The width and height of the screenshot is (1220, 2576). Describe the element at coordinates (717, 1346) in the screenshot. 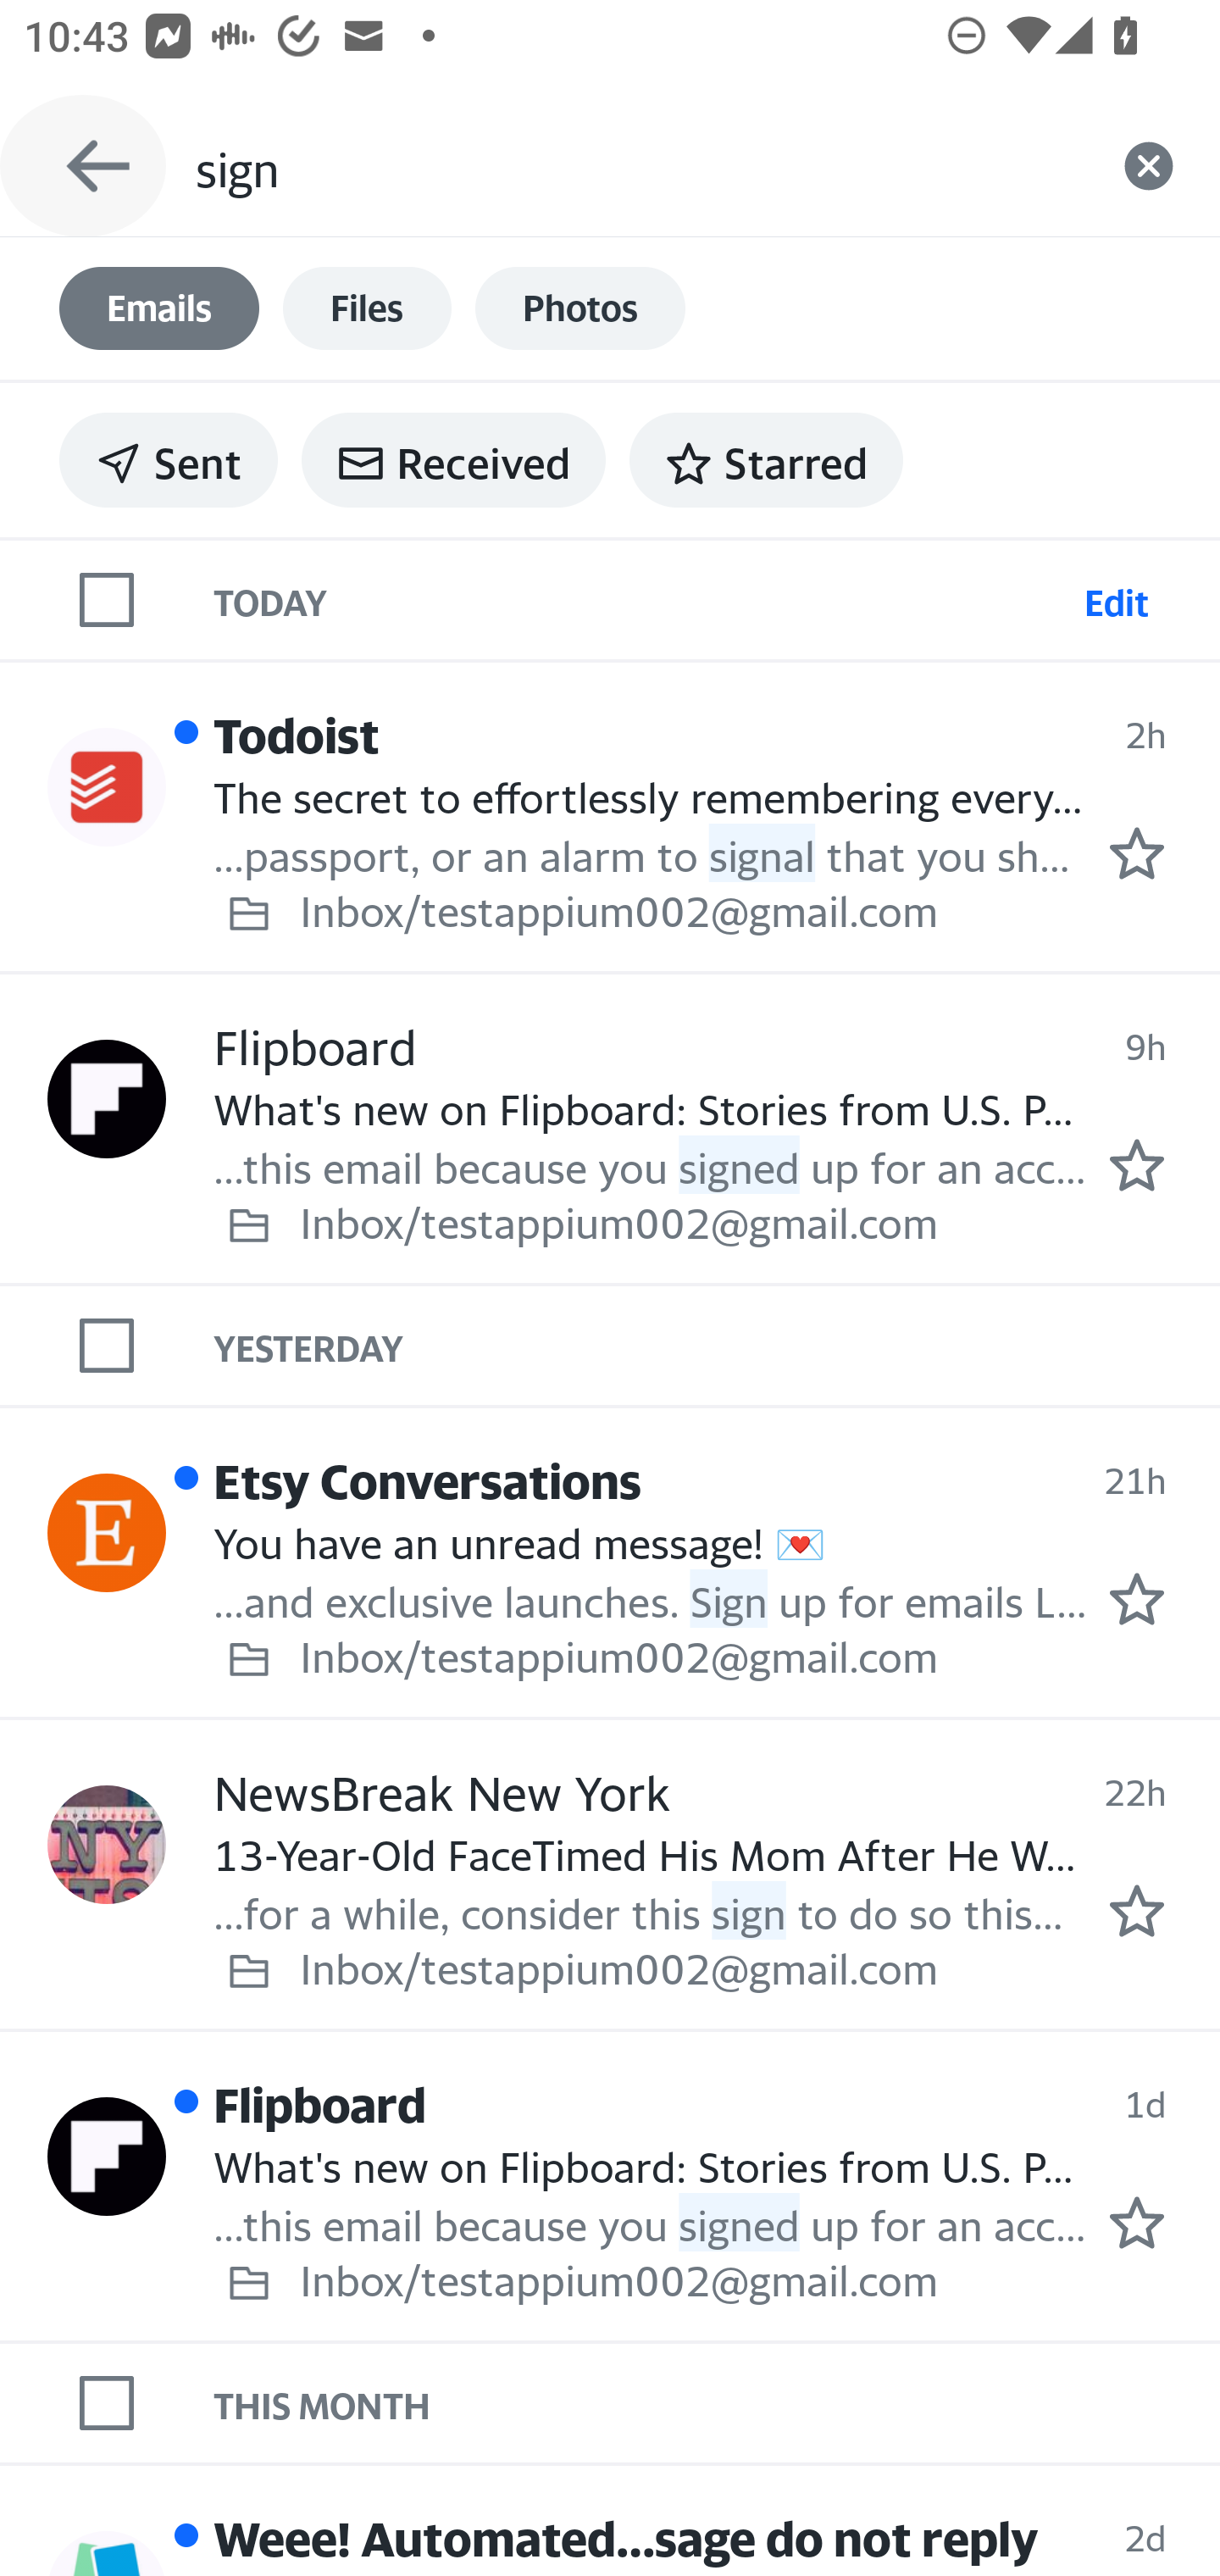

I see `YESTERDAY` at that location.